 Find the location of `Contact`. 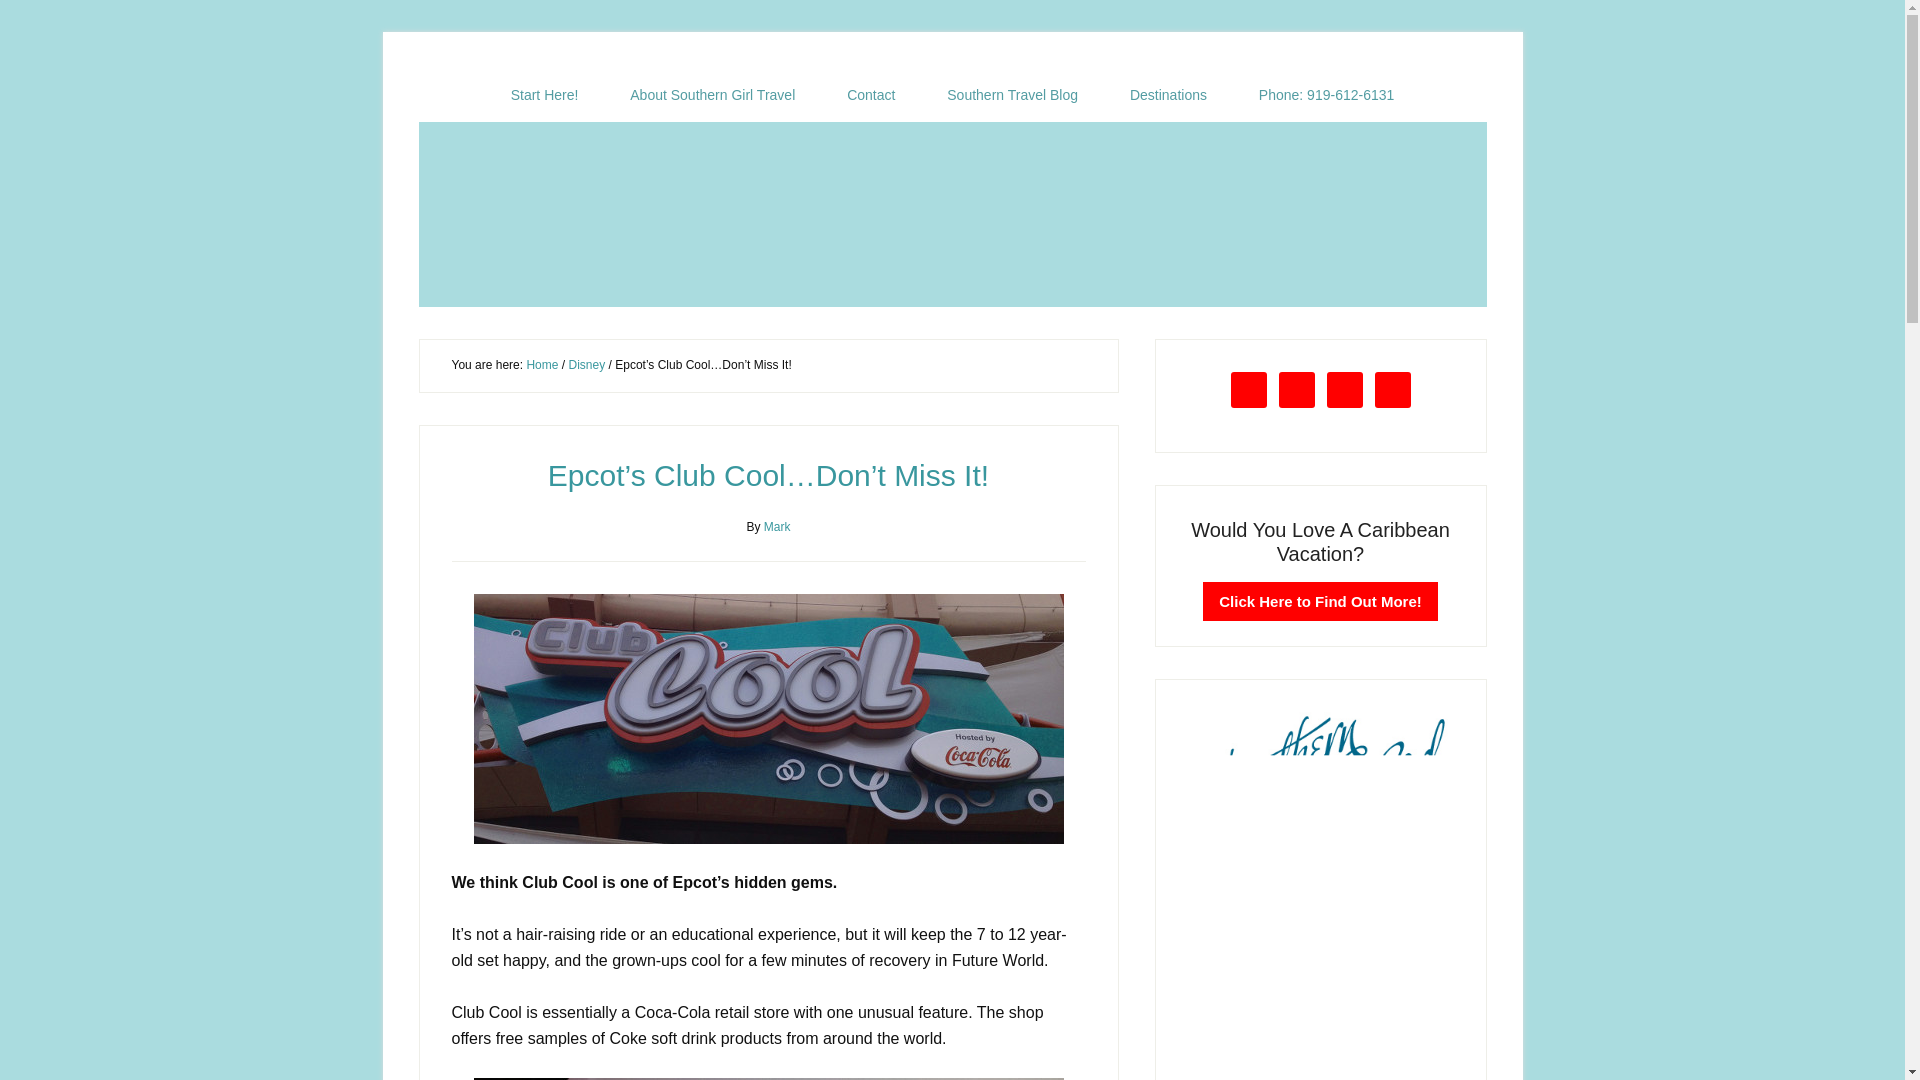

Contact is located at coordinates (871, 95).